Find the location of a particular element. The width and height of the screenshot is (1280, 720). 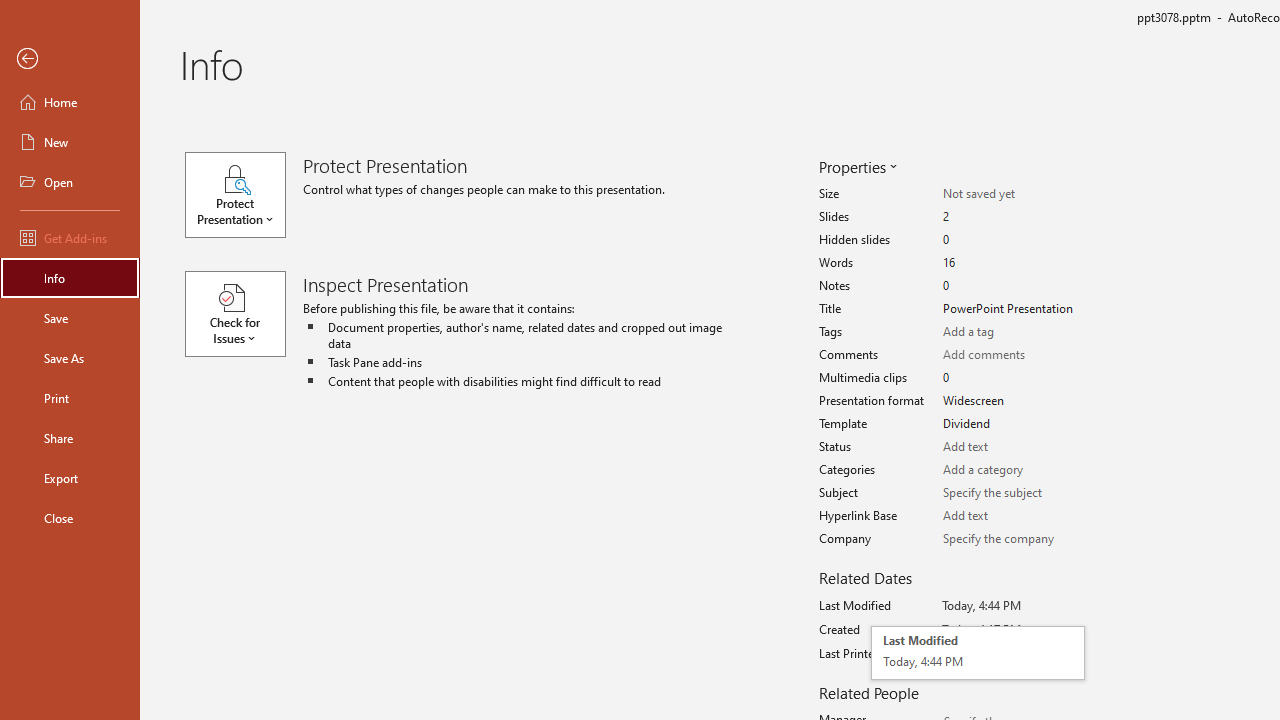

Hyperlink Base is located at coordinates (70, 142).